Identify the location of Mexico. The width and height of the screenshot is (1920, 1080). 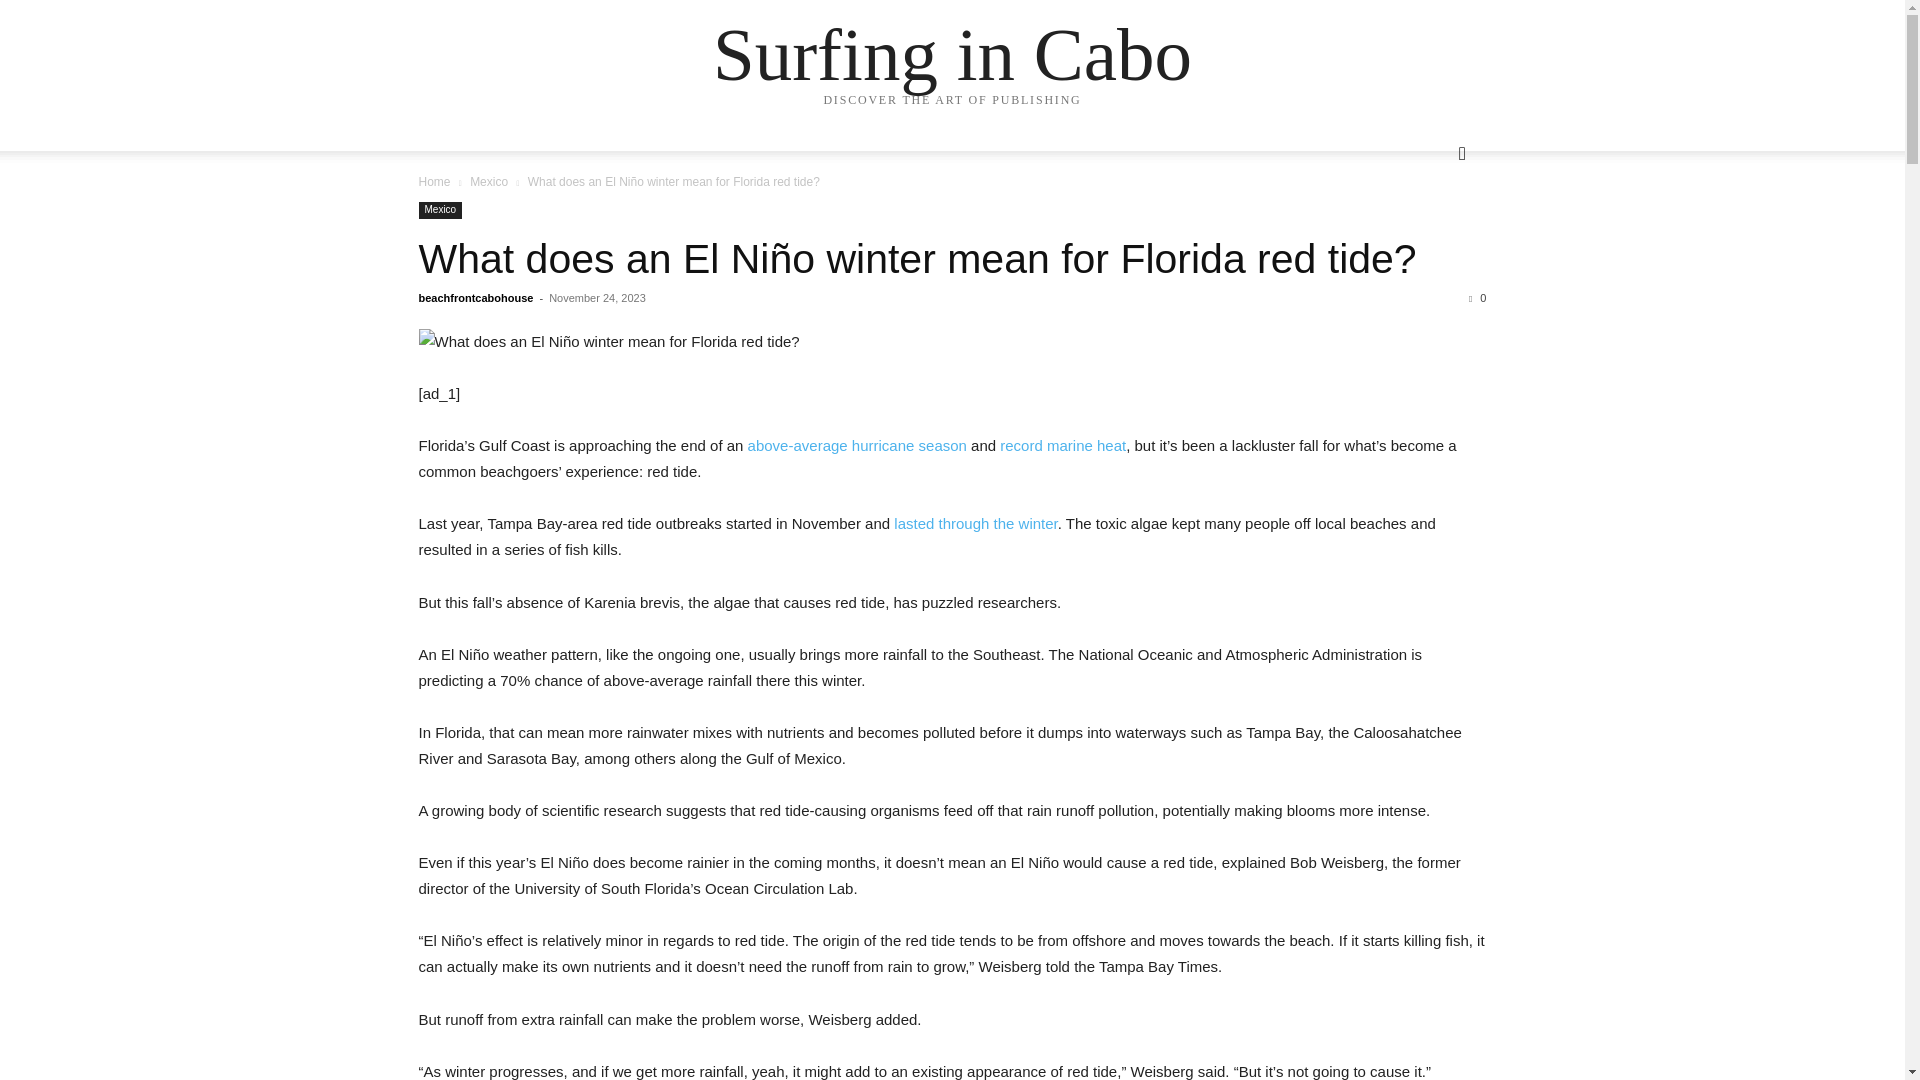
(440, 210).